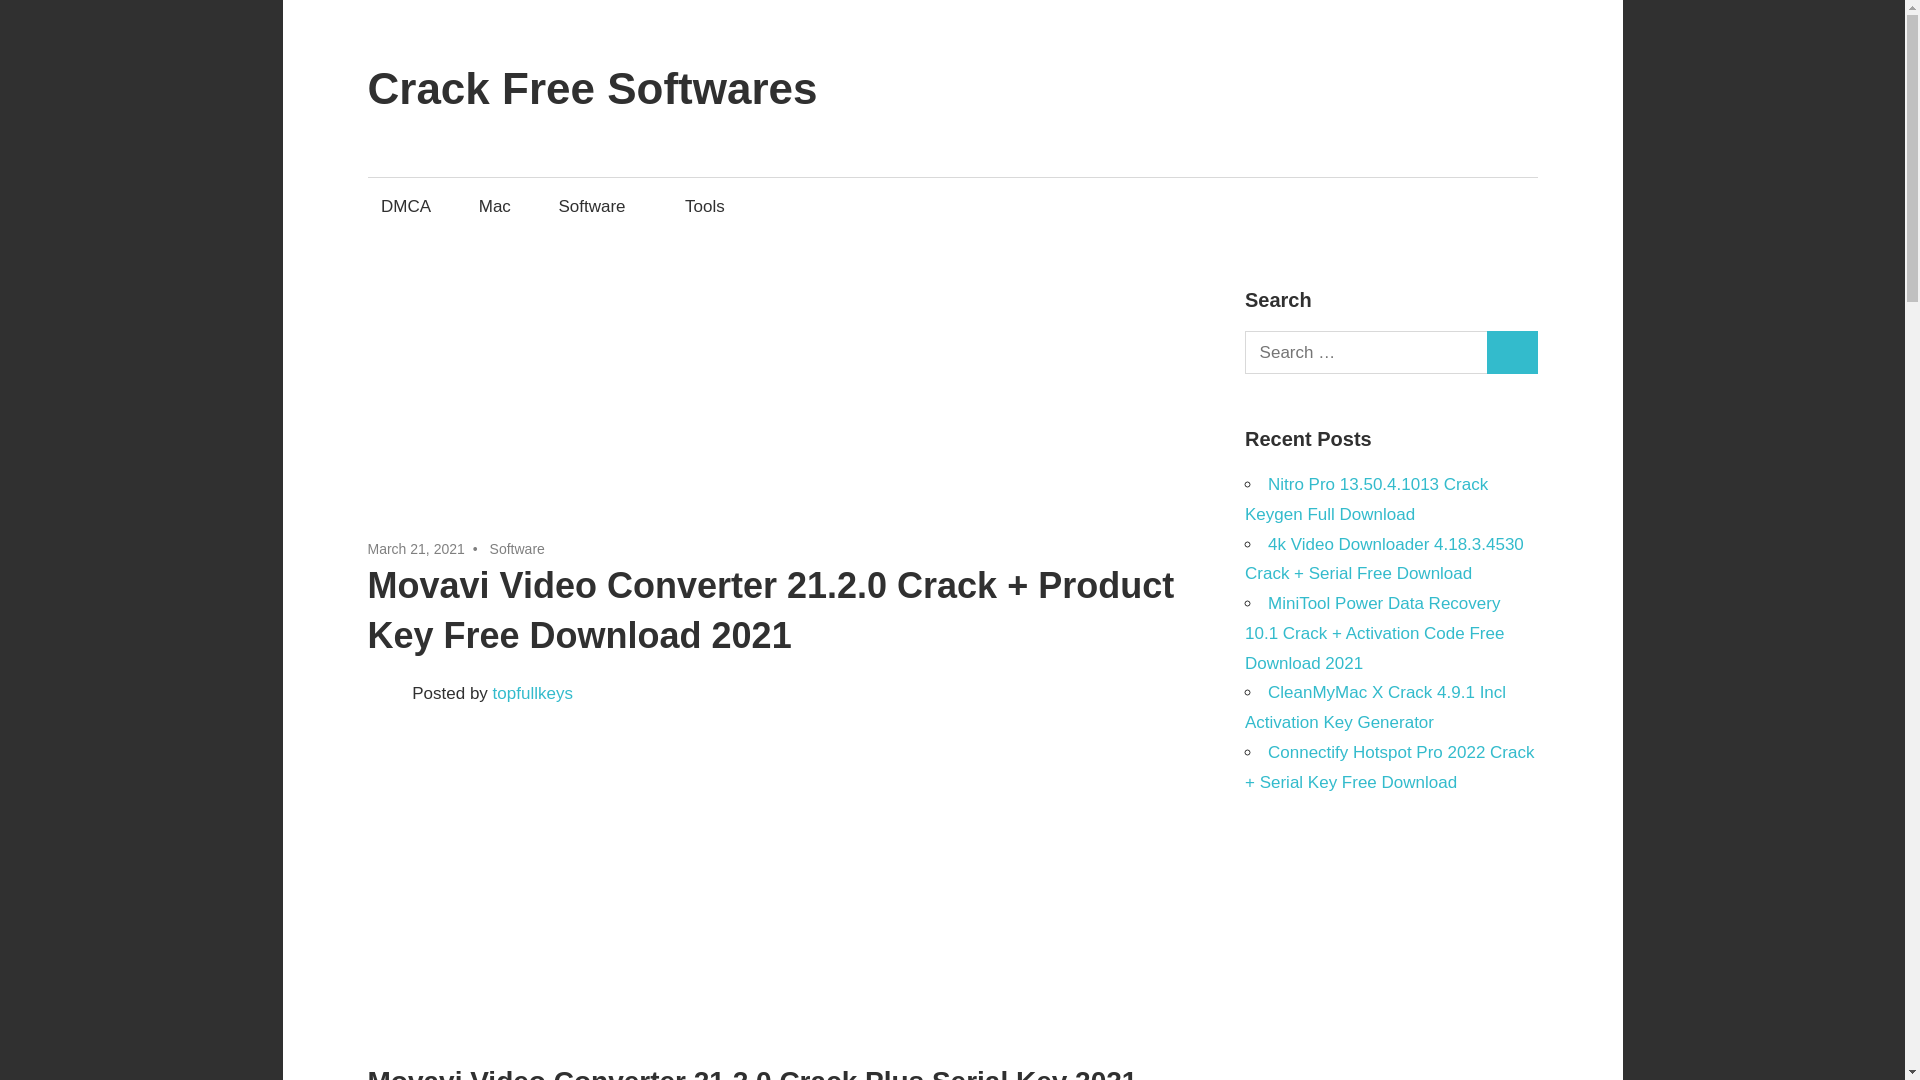 This screenshot has width=1920, height=1080. What do you see at coordinates (1366, 352) in the screenshot?
I see `Search for:` at bounding box center [1366, 352].